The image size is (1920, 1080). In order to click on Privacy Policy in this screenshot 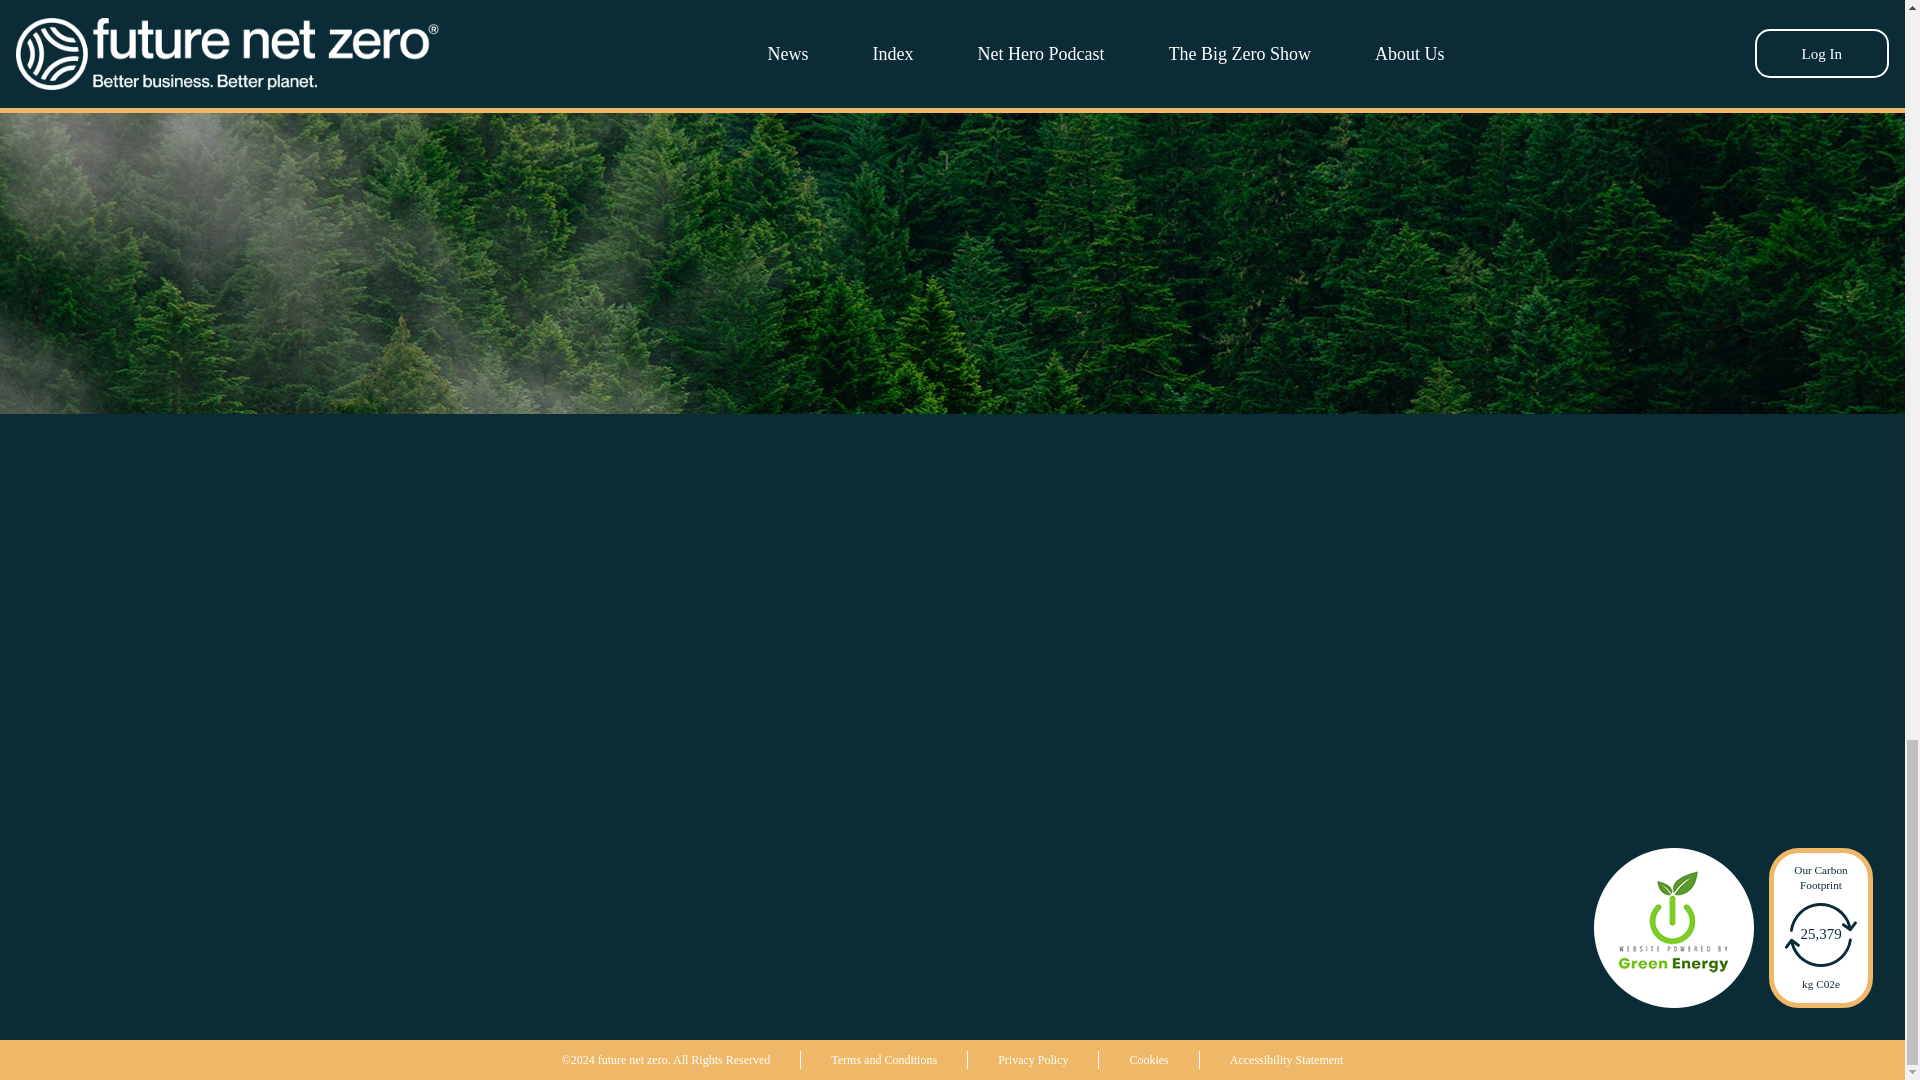, I will do `click(1032, 1060)`.